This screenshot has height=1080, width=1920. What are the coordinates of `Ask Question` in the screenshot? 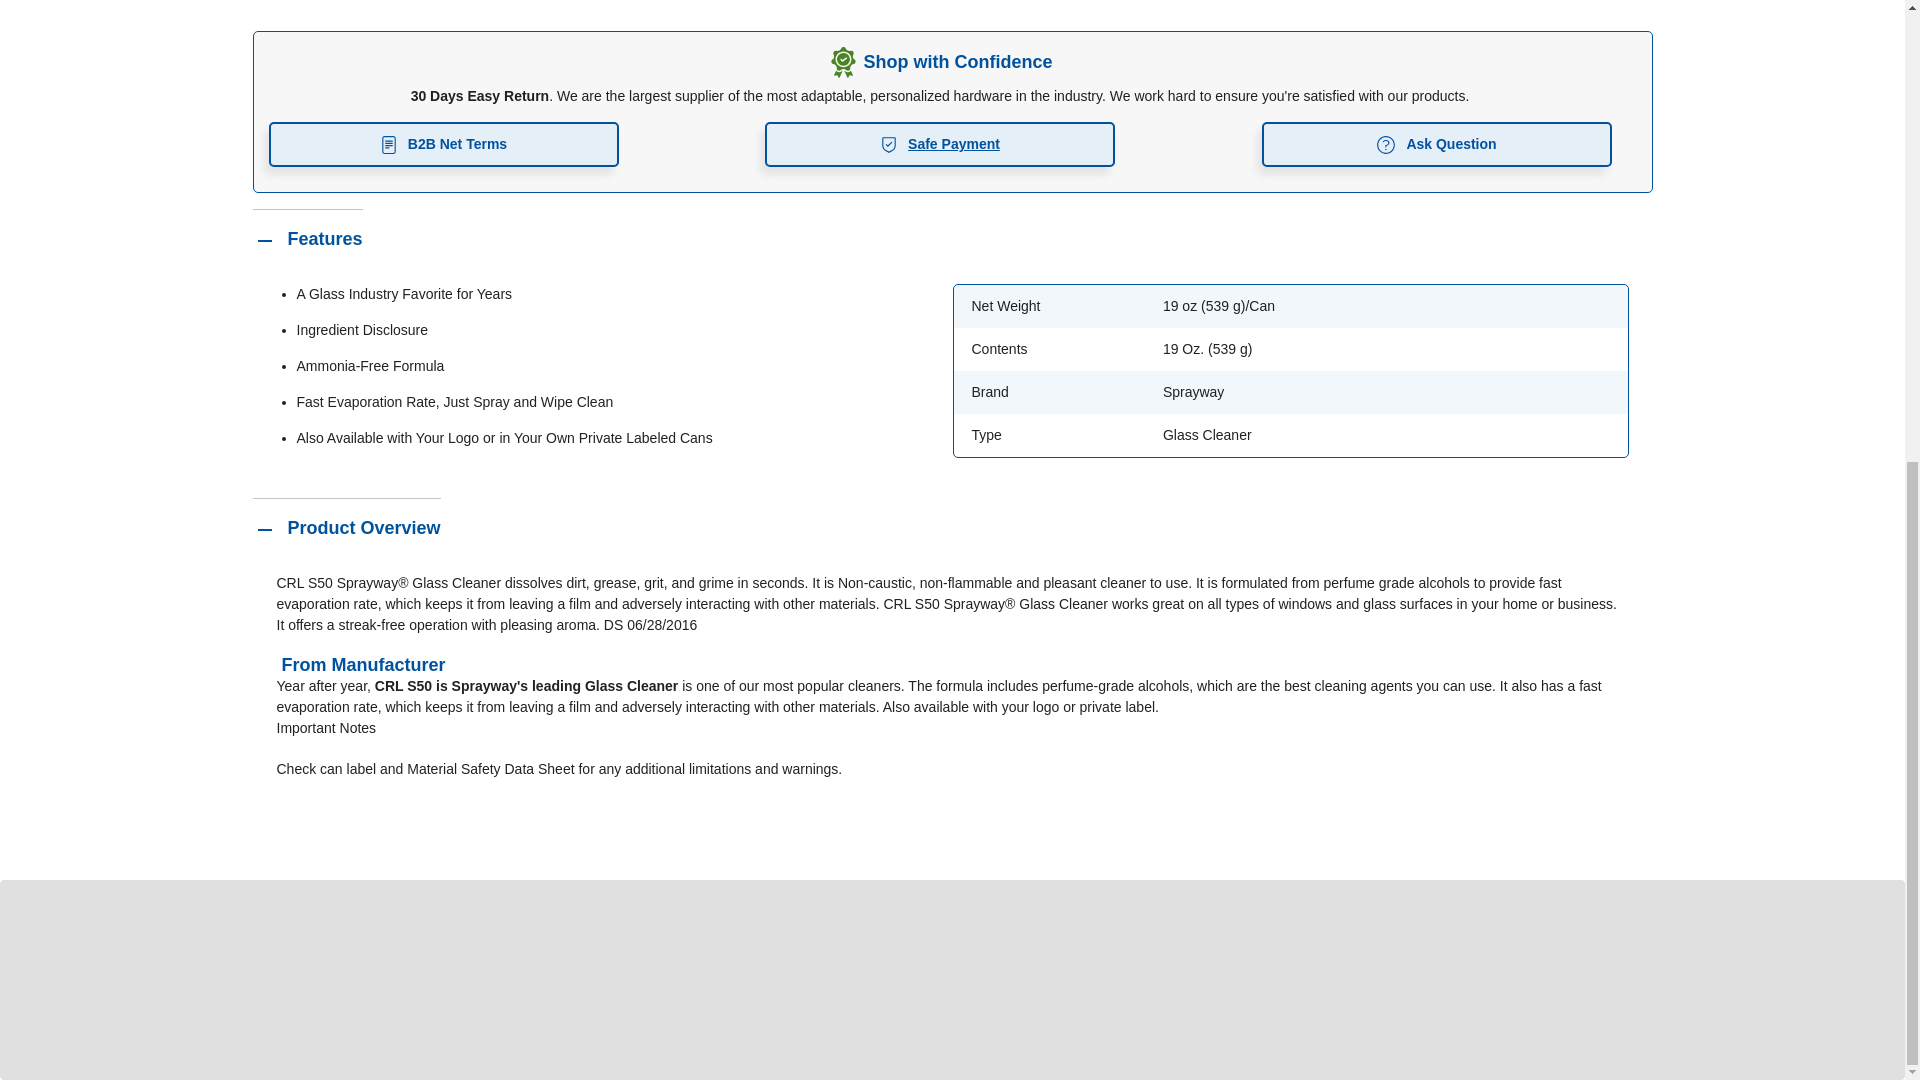 It's located at (1436, 144).